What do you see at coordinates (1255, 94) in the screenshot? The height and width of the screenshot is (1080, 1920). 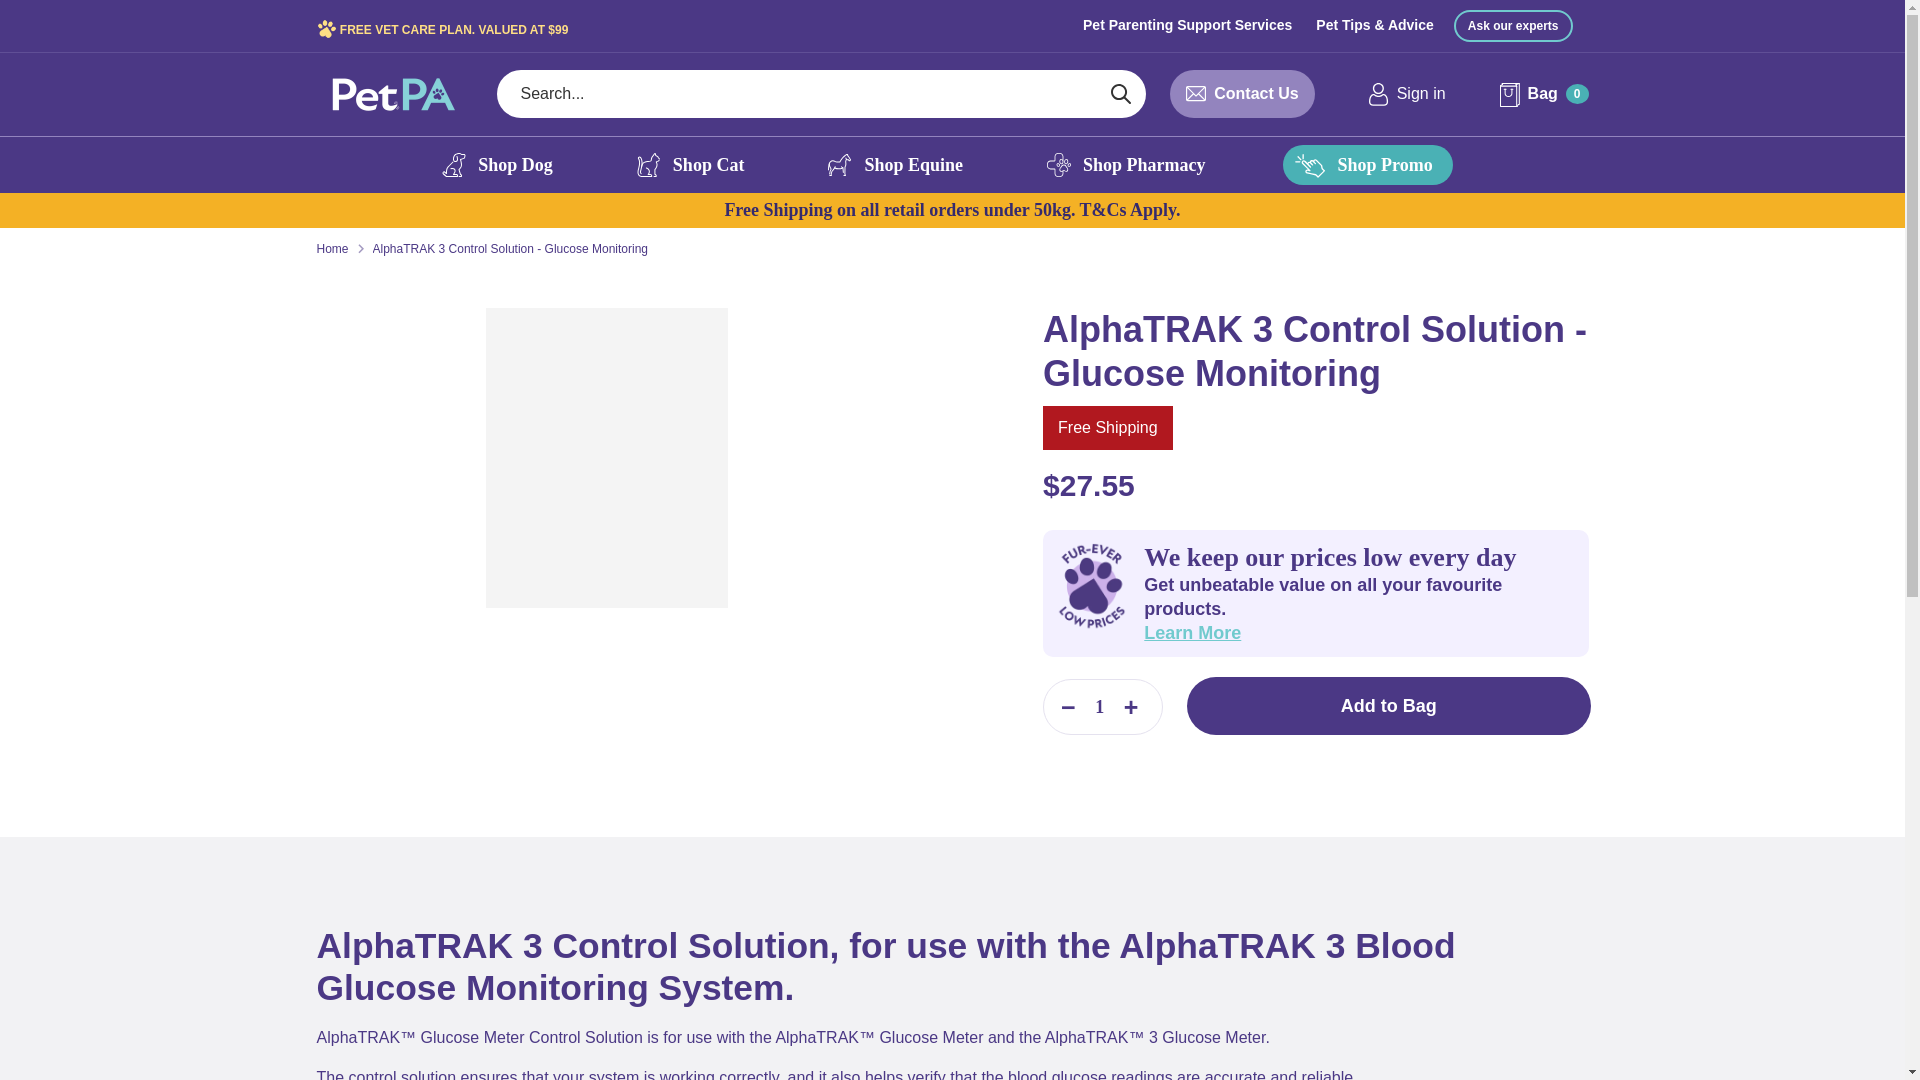 I see `Contact Us` at bounding box center [1255, 94].